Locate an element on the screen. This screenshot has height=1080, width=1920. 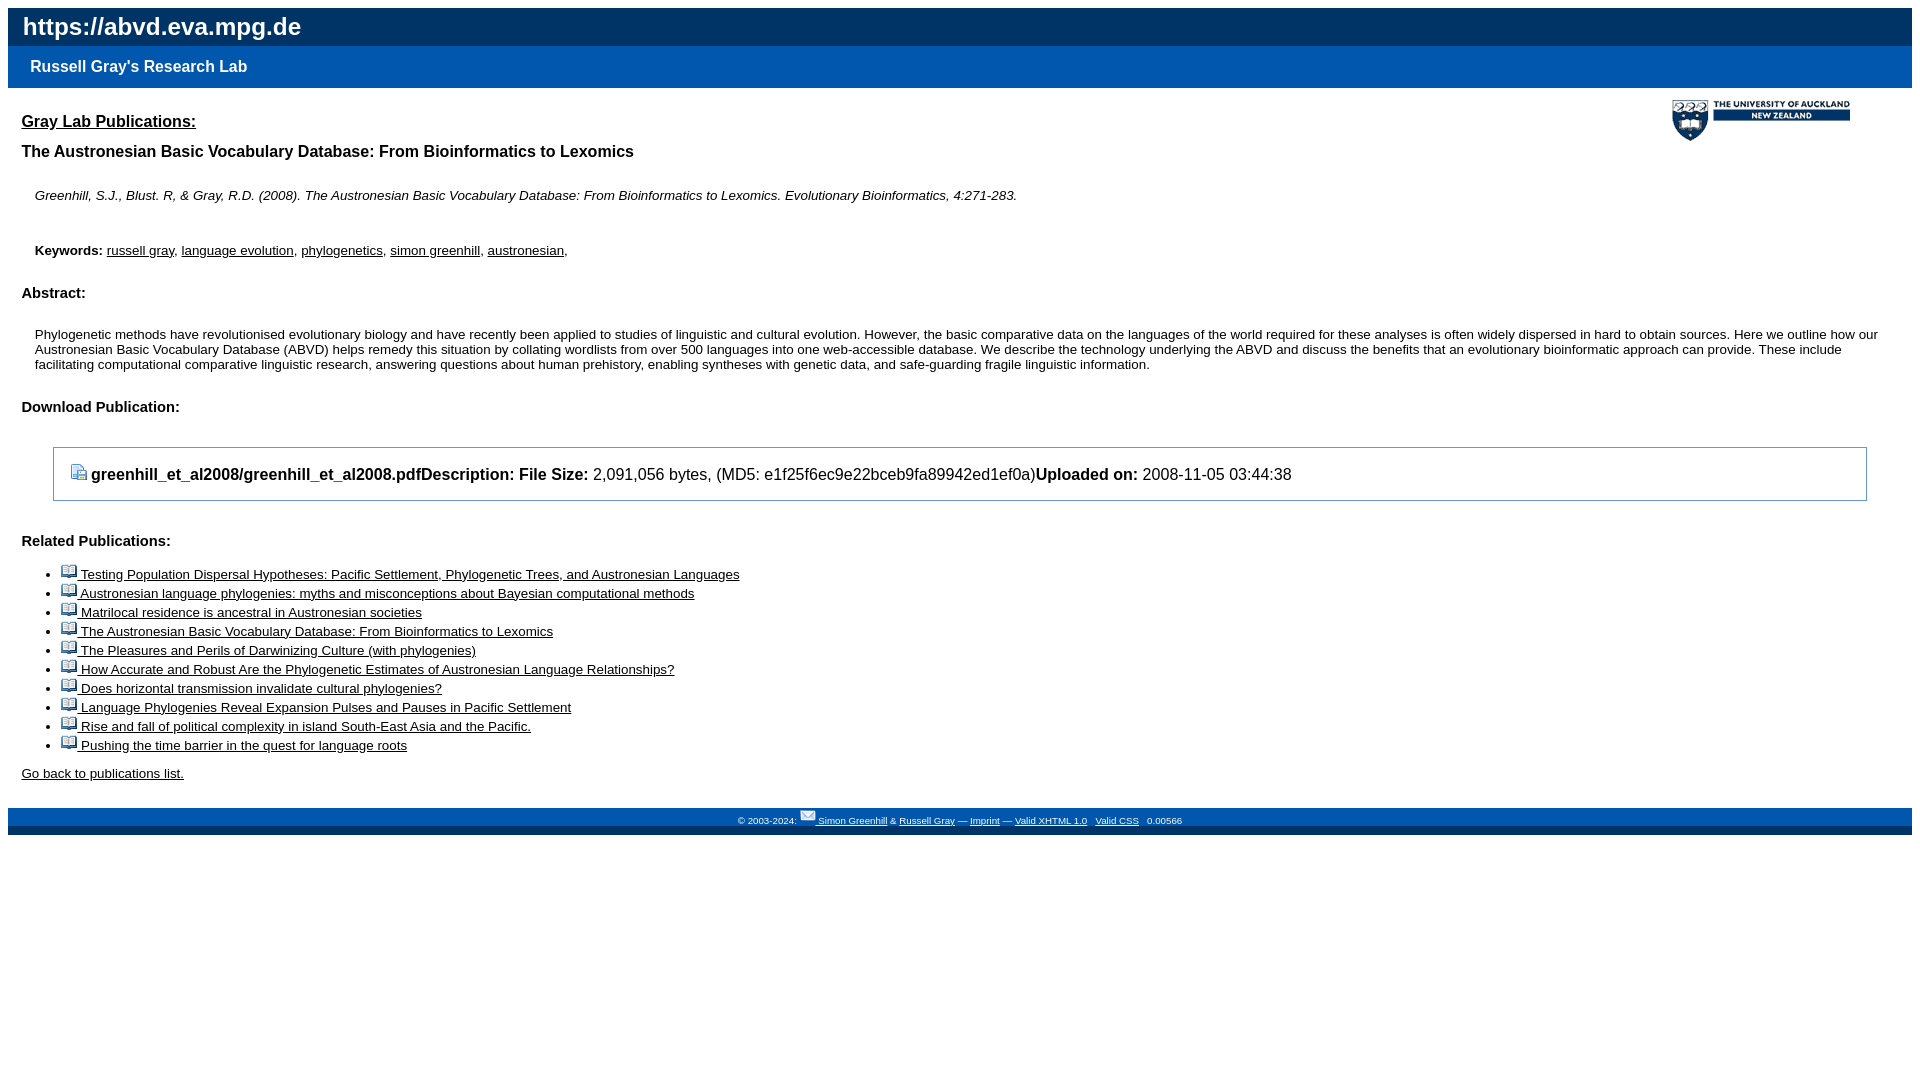
Simon Greenhill is located at coordinates (852, 820).